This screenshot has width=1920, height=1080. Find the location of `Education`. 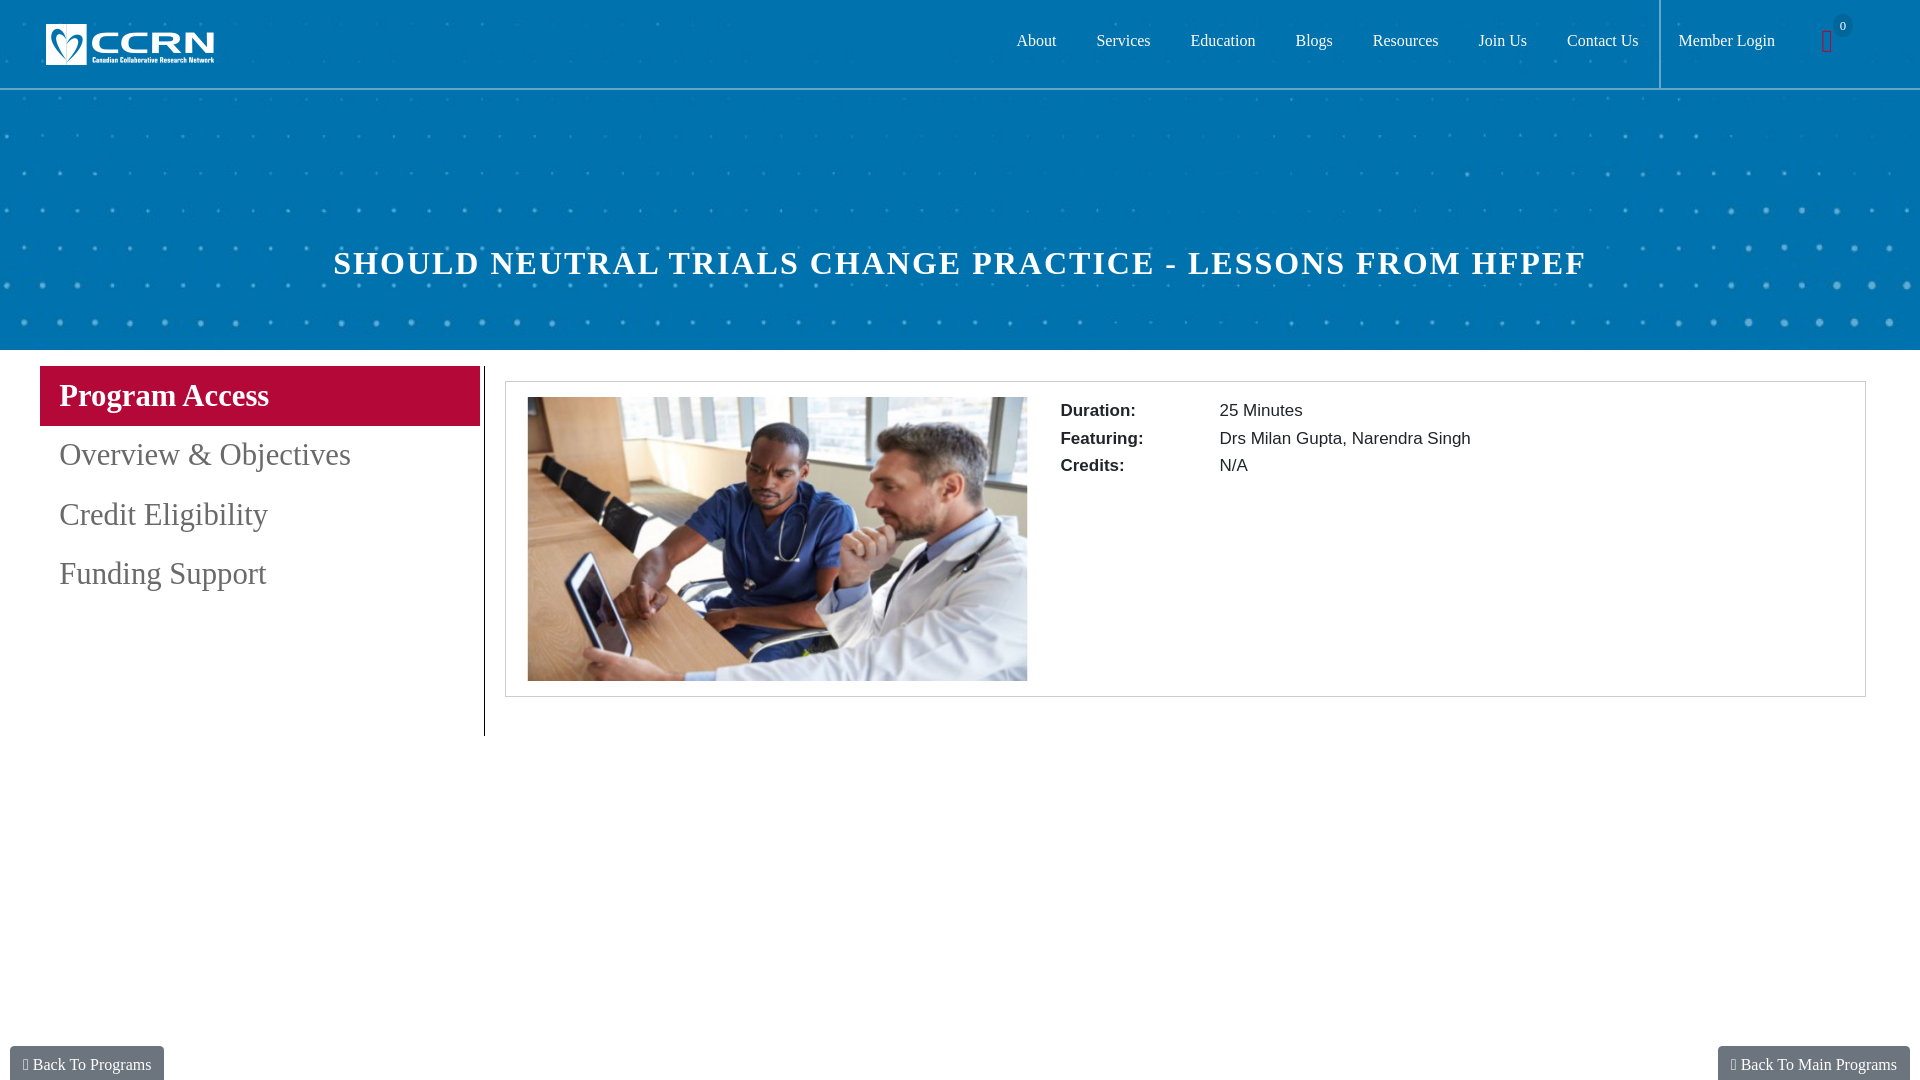

Education is located at coordinates (1224, 44).